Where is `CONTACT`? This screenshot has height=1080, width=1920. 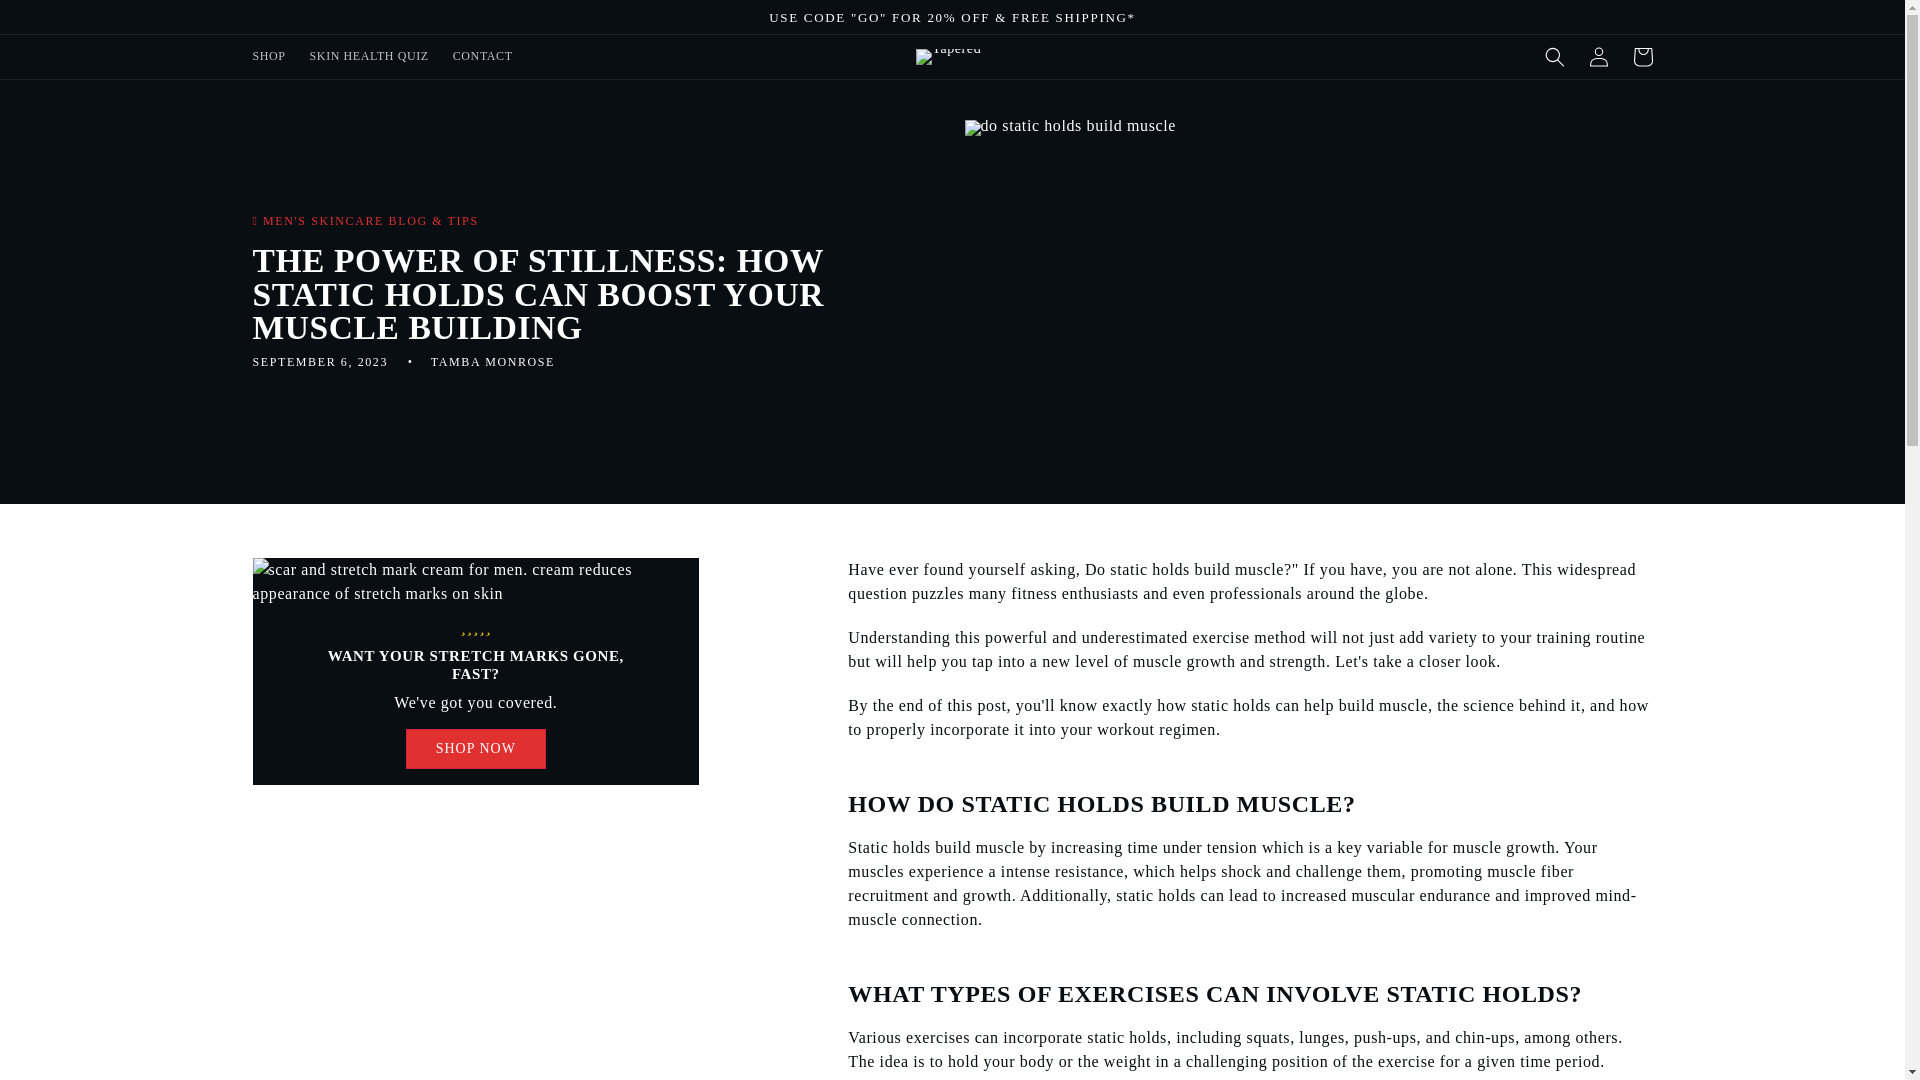
CONTACT is located at coordinates (482, 56).